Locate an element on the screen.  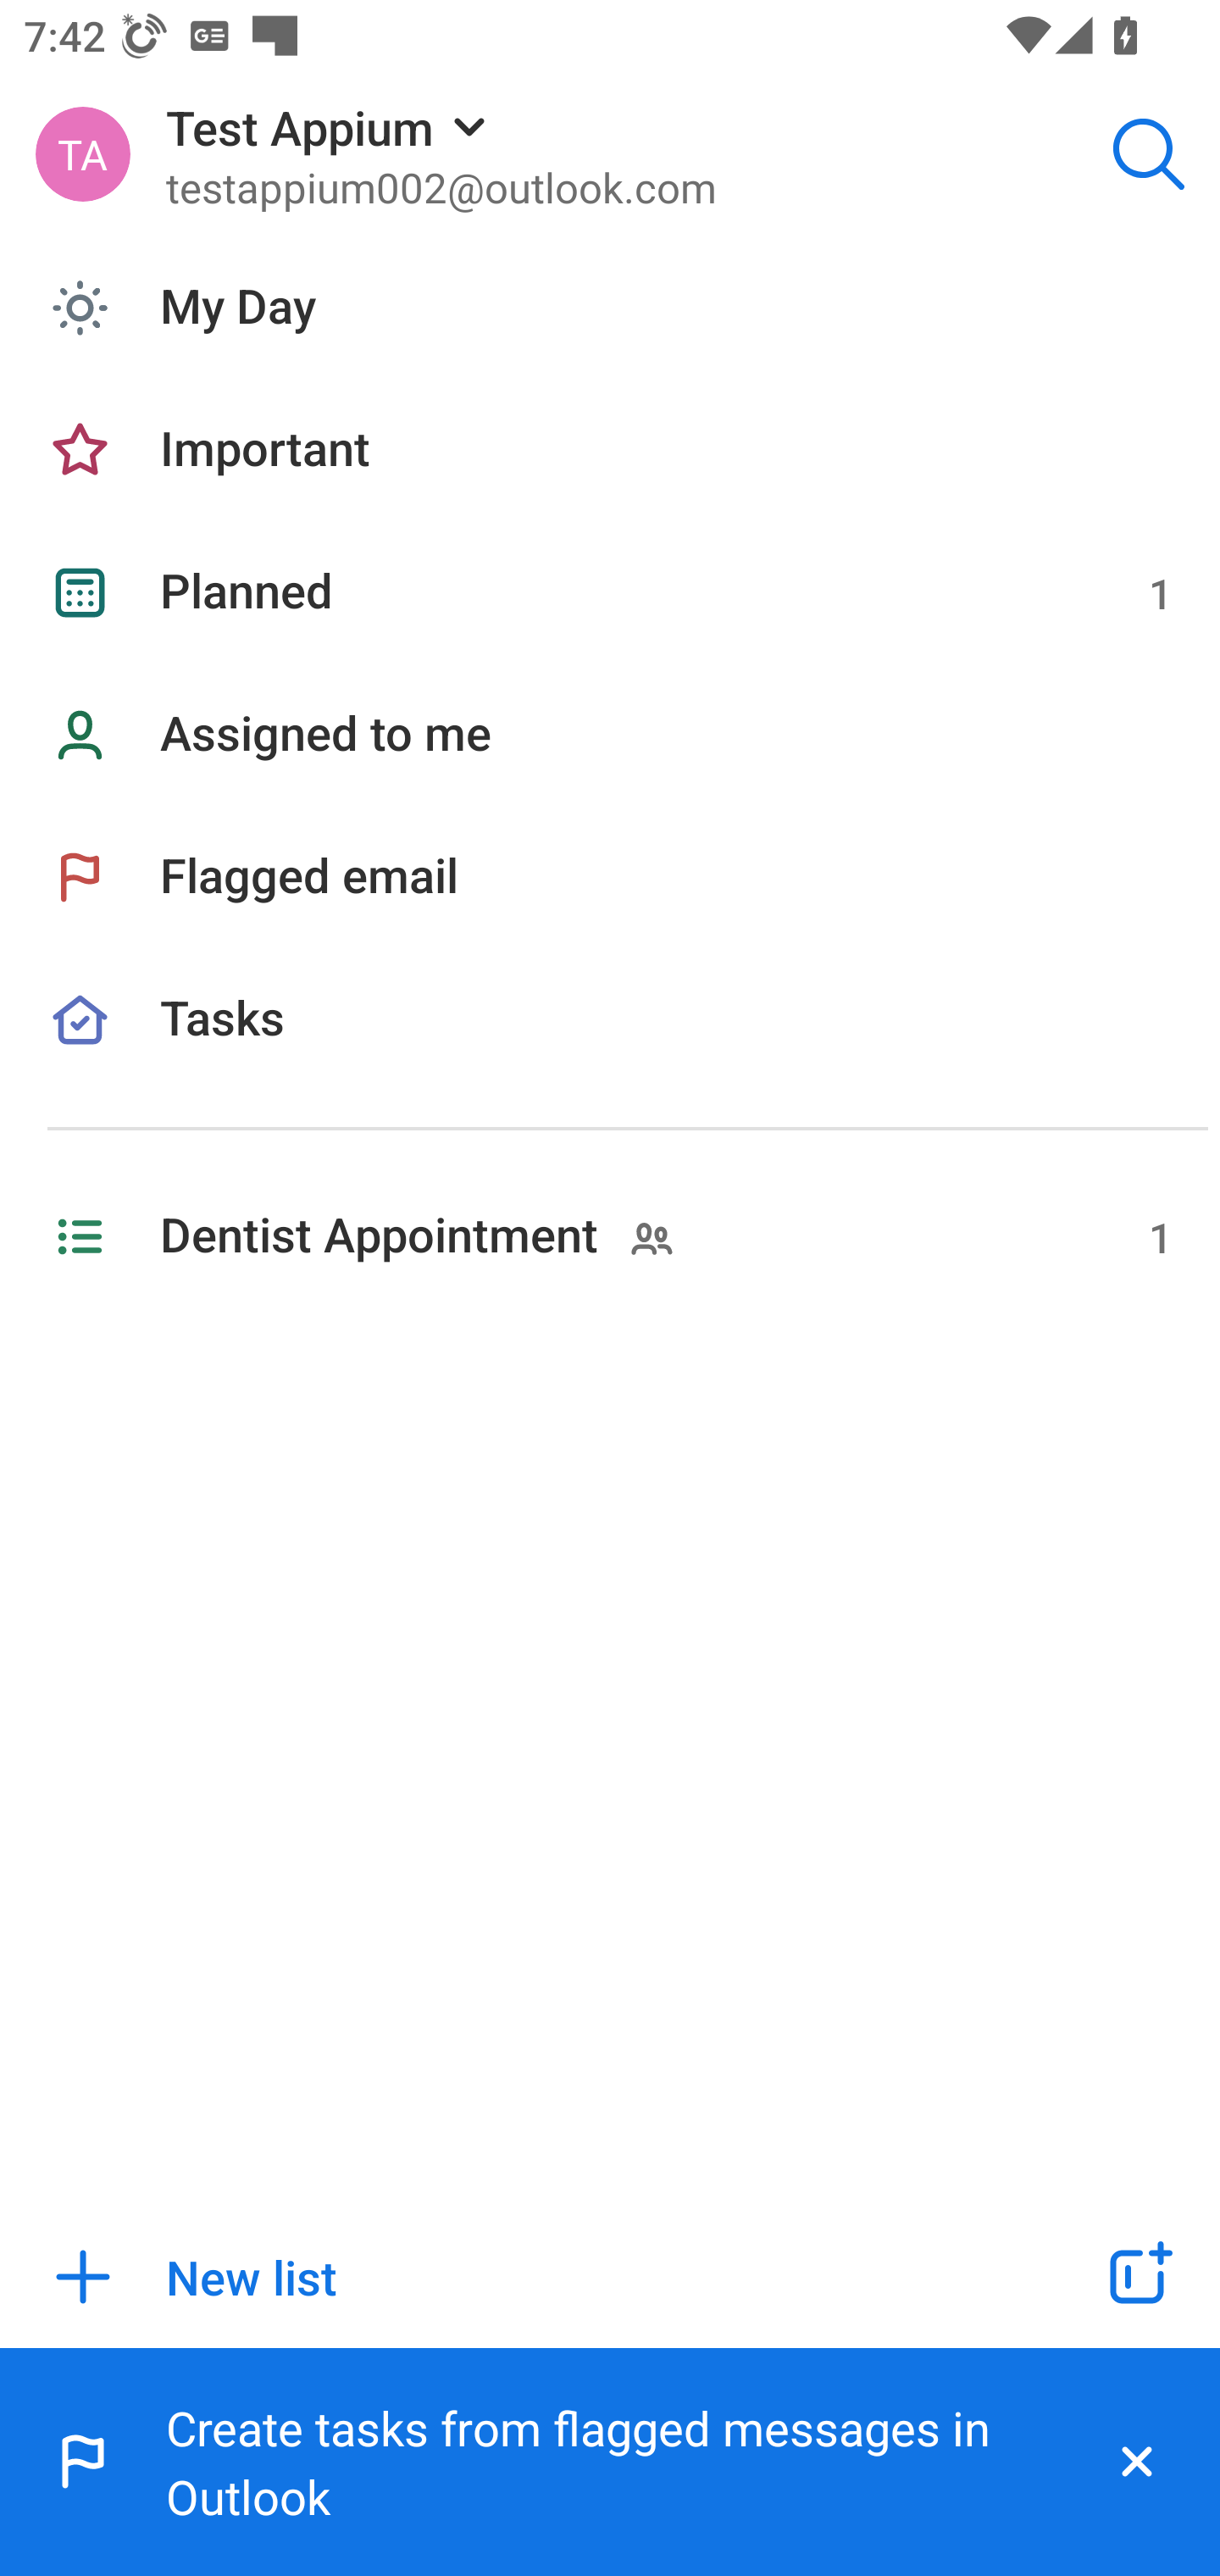
Create group is located at coordinates (1137, 2277).